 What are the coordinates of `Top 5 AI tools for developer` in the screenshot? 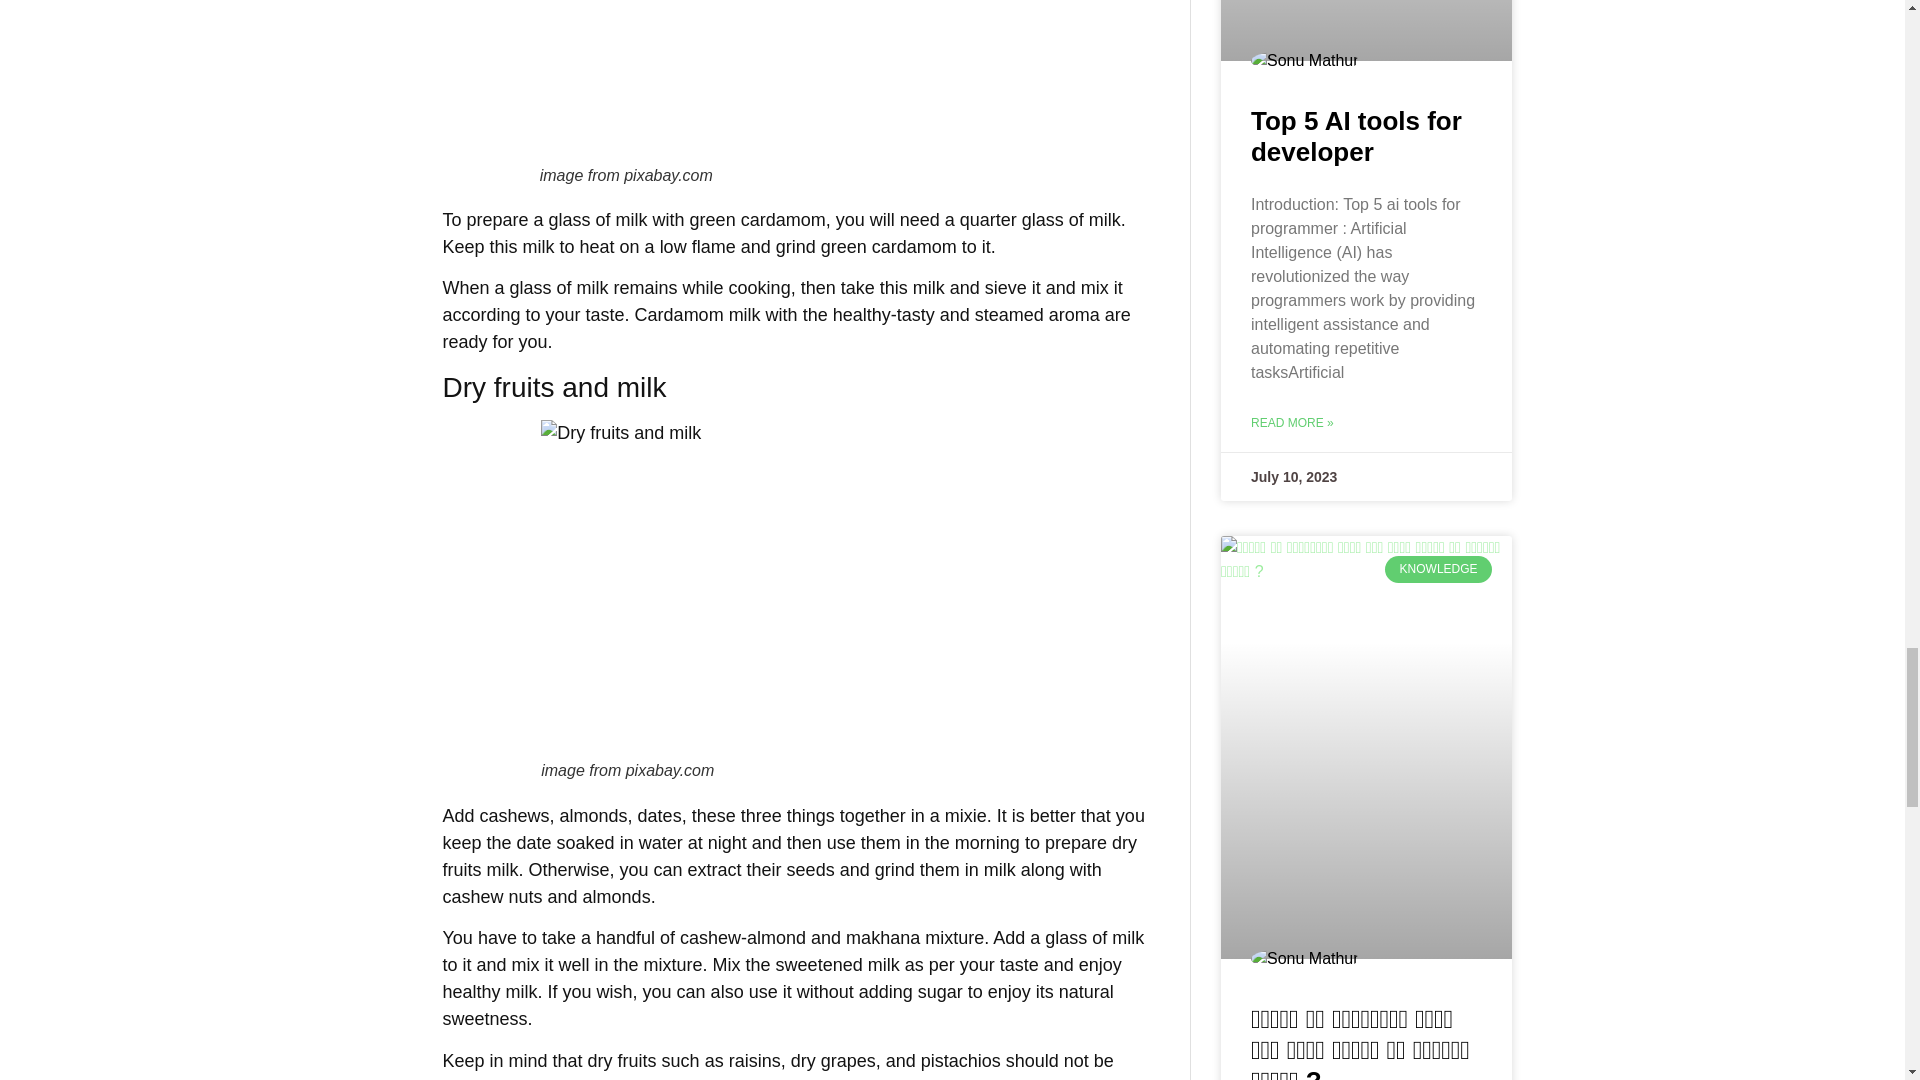 It's located at (1356, 136).